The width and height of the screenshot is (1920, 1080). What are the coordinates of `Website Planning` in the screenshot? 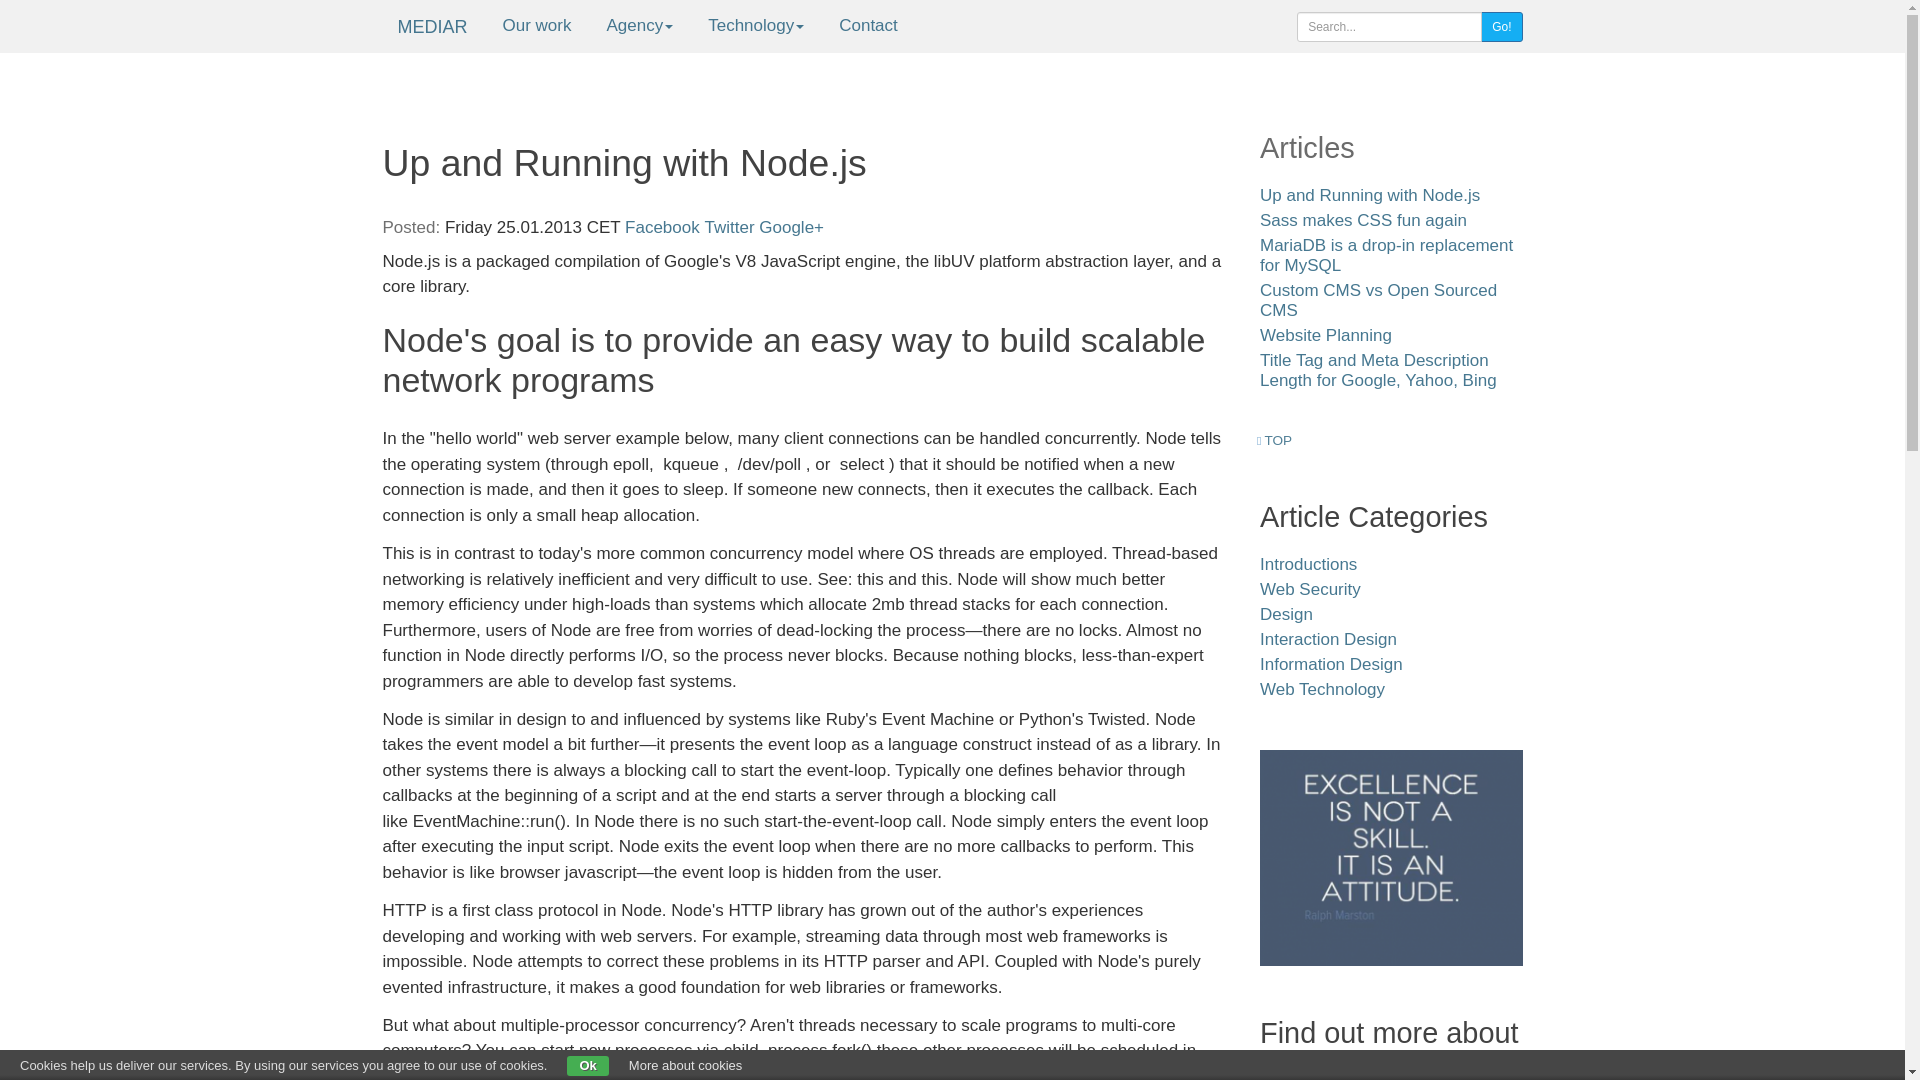 It's located at (1326, 335).